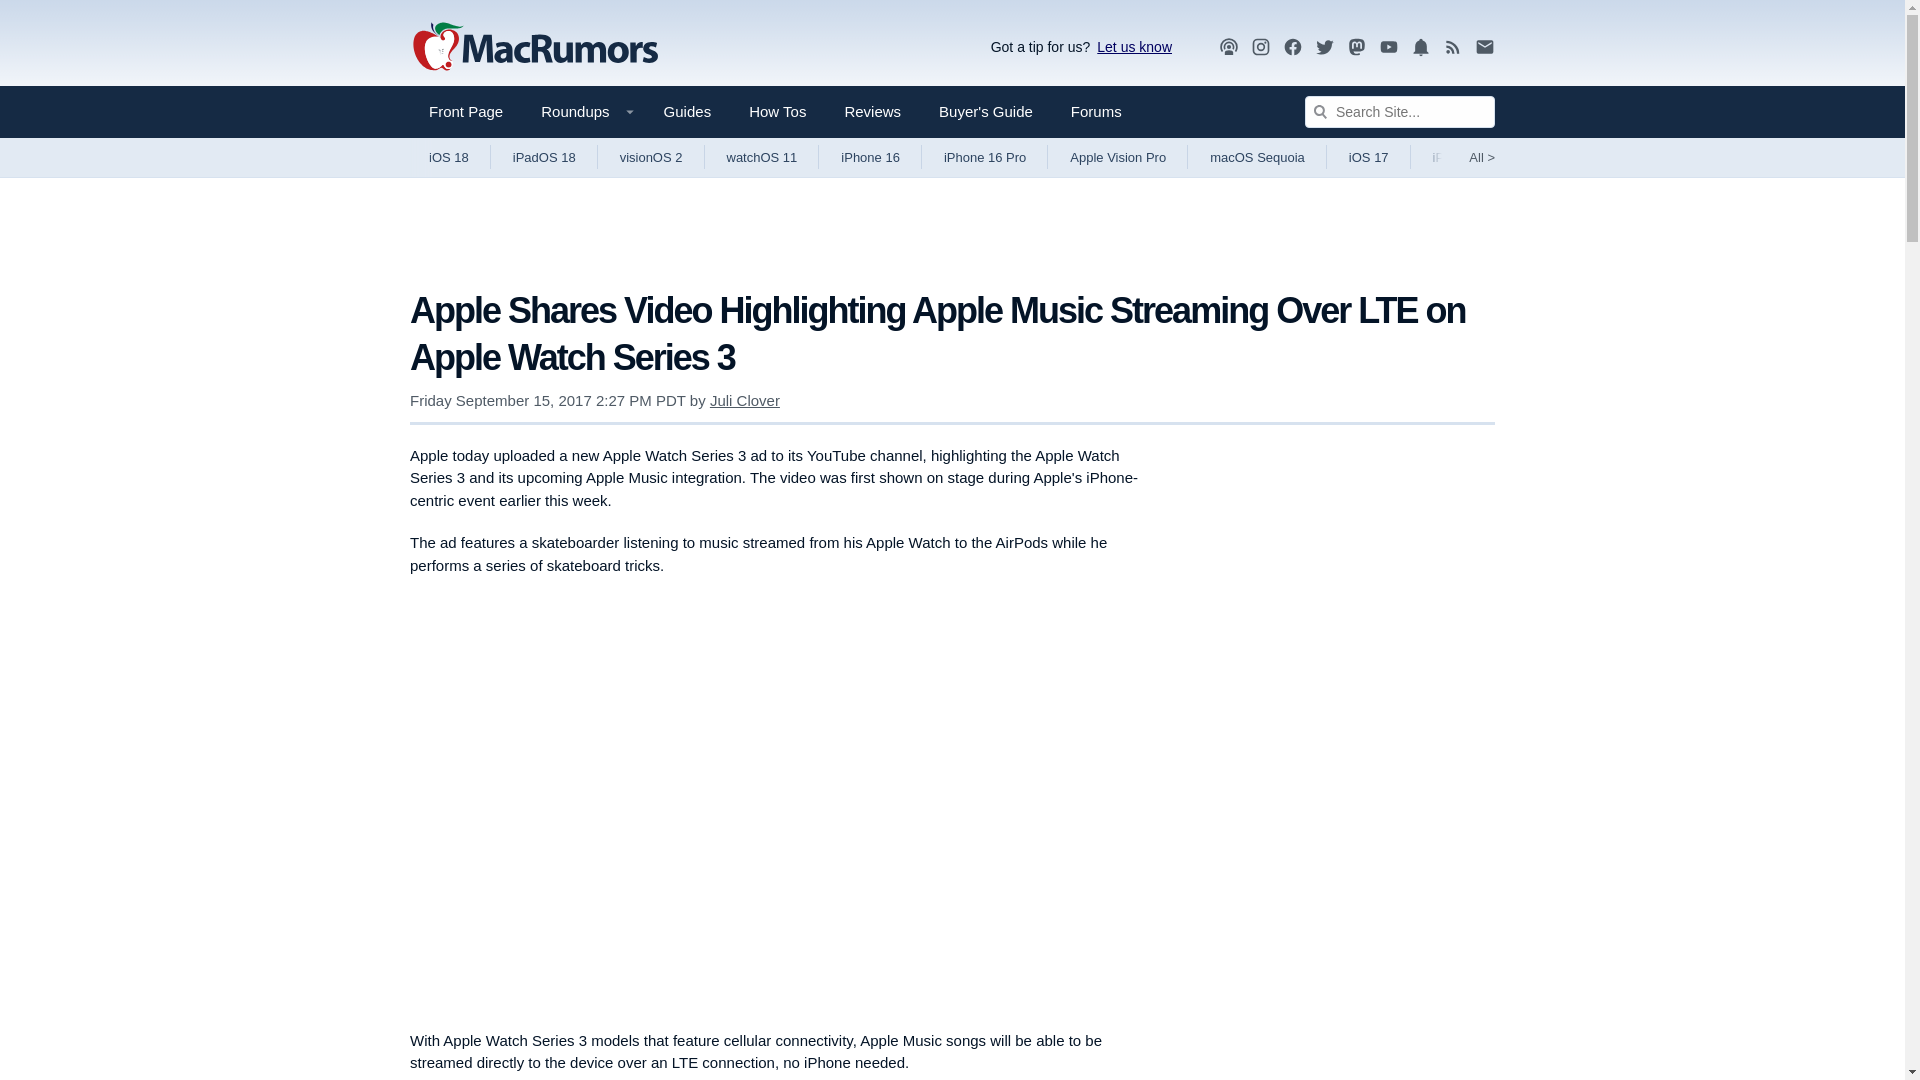 The image size is (1920, 1080). I want to click on Mastodon, so click(1357, 47).